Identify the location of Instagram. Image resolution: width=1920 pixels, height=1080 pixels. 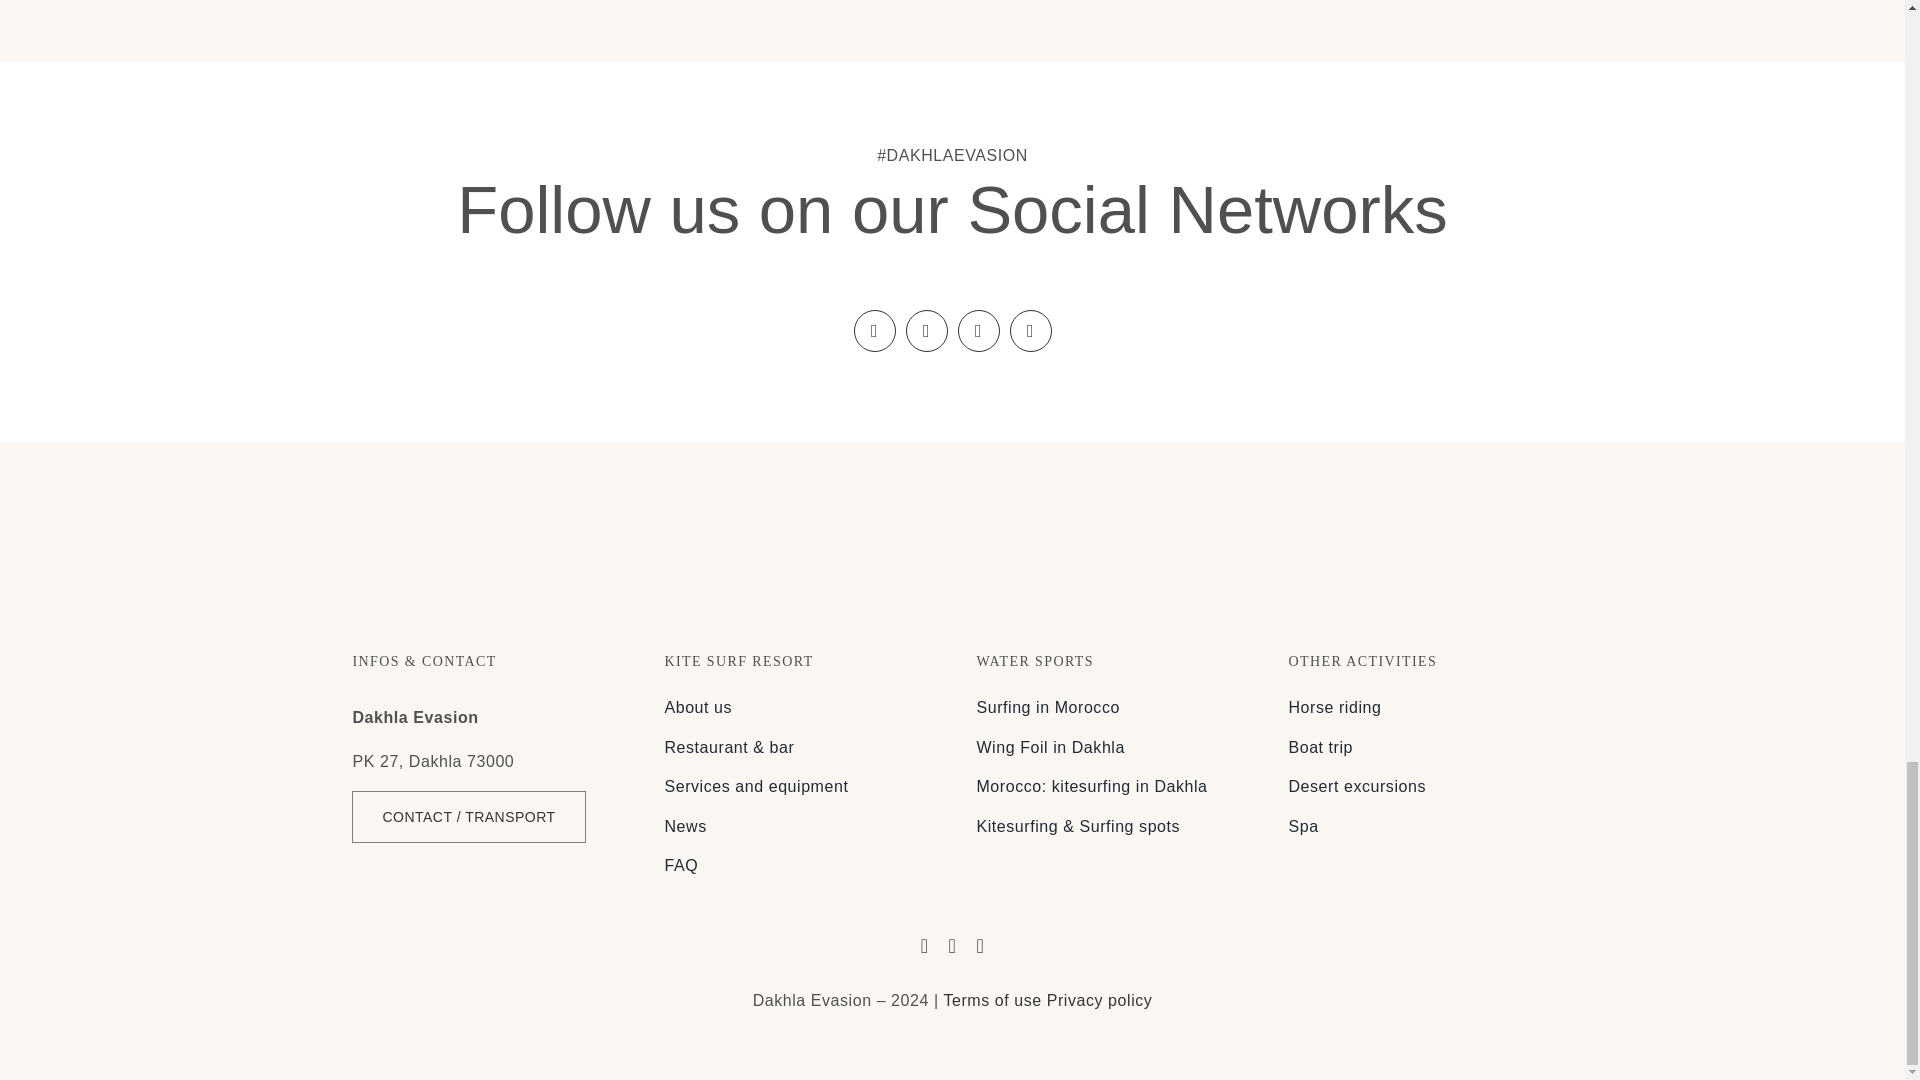
(927, 330).